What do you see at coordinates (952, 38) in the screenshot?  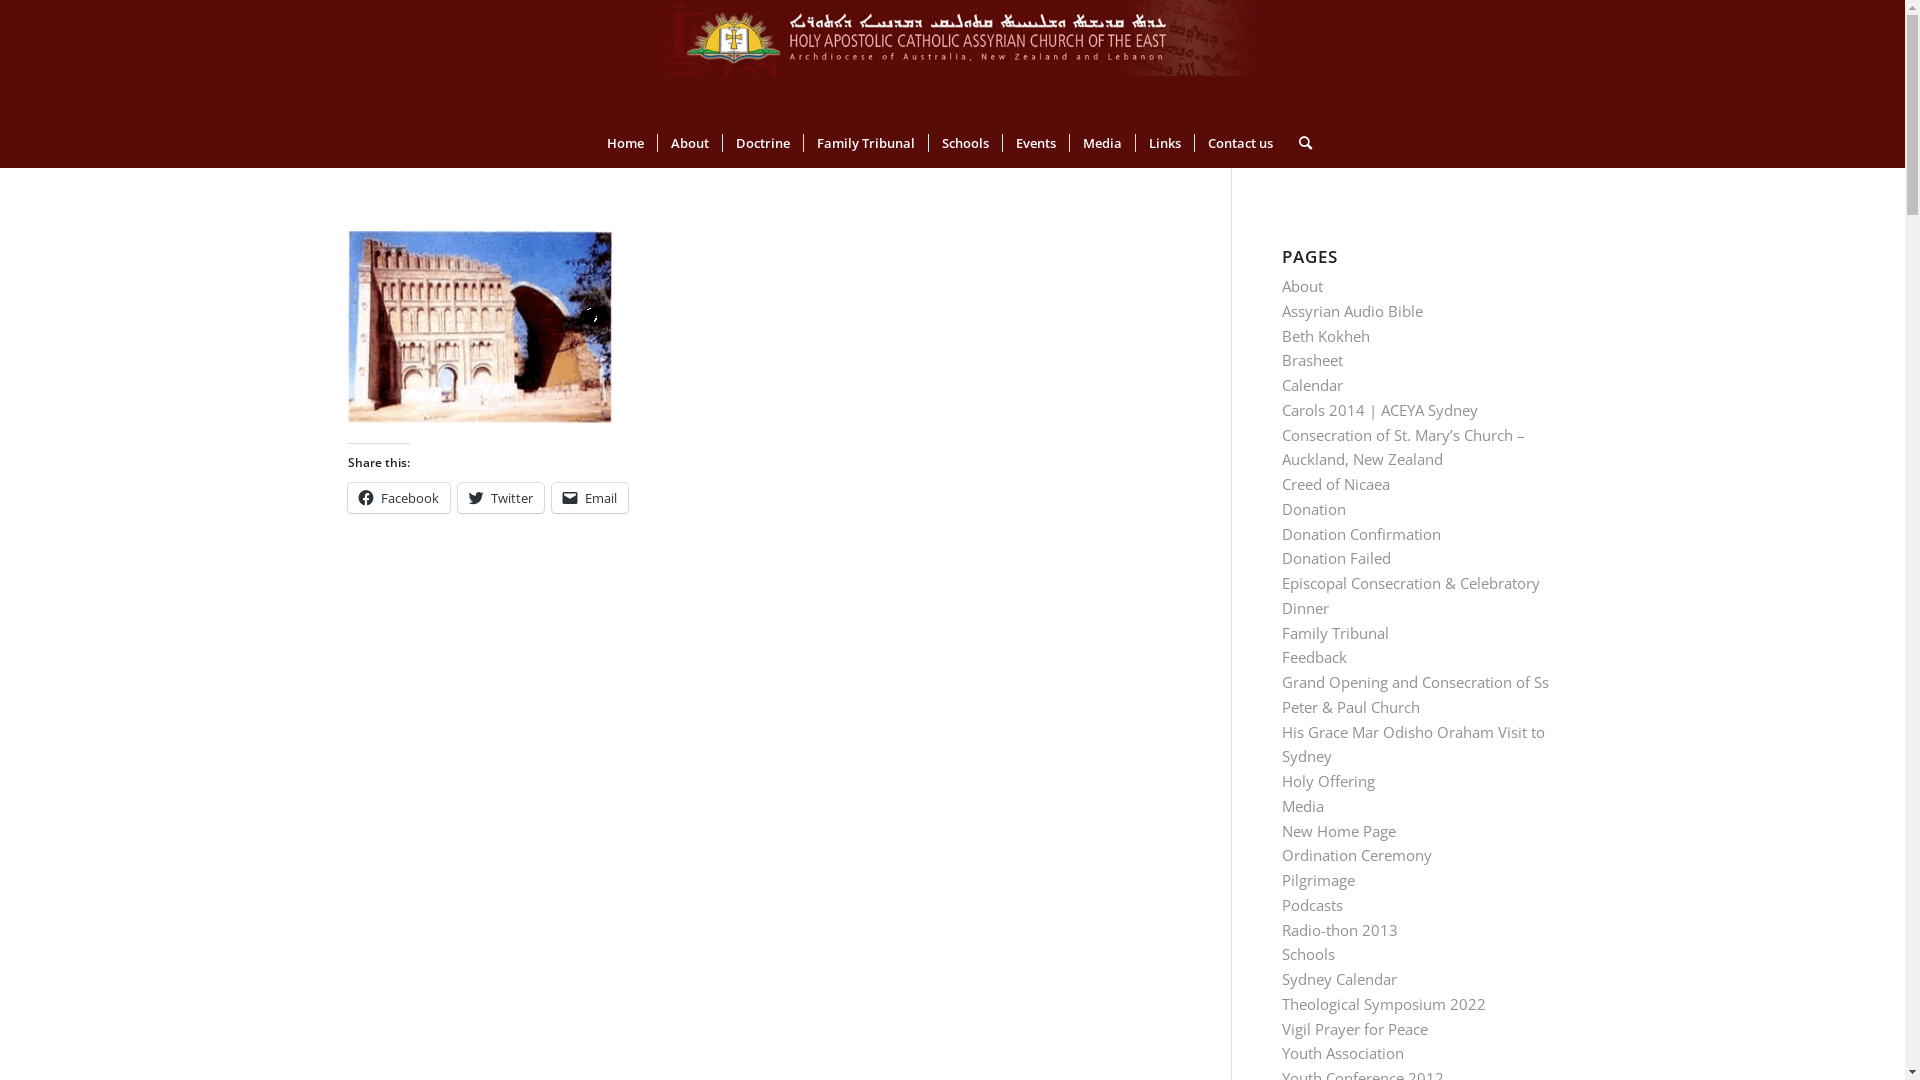 I see `Header_writ` at bounding box center [952, 38].